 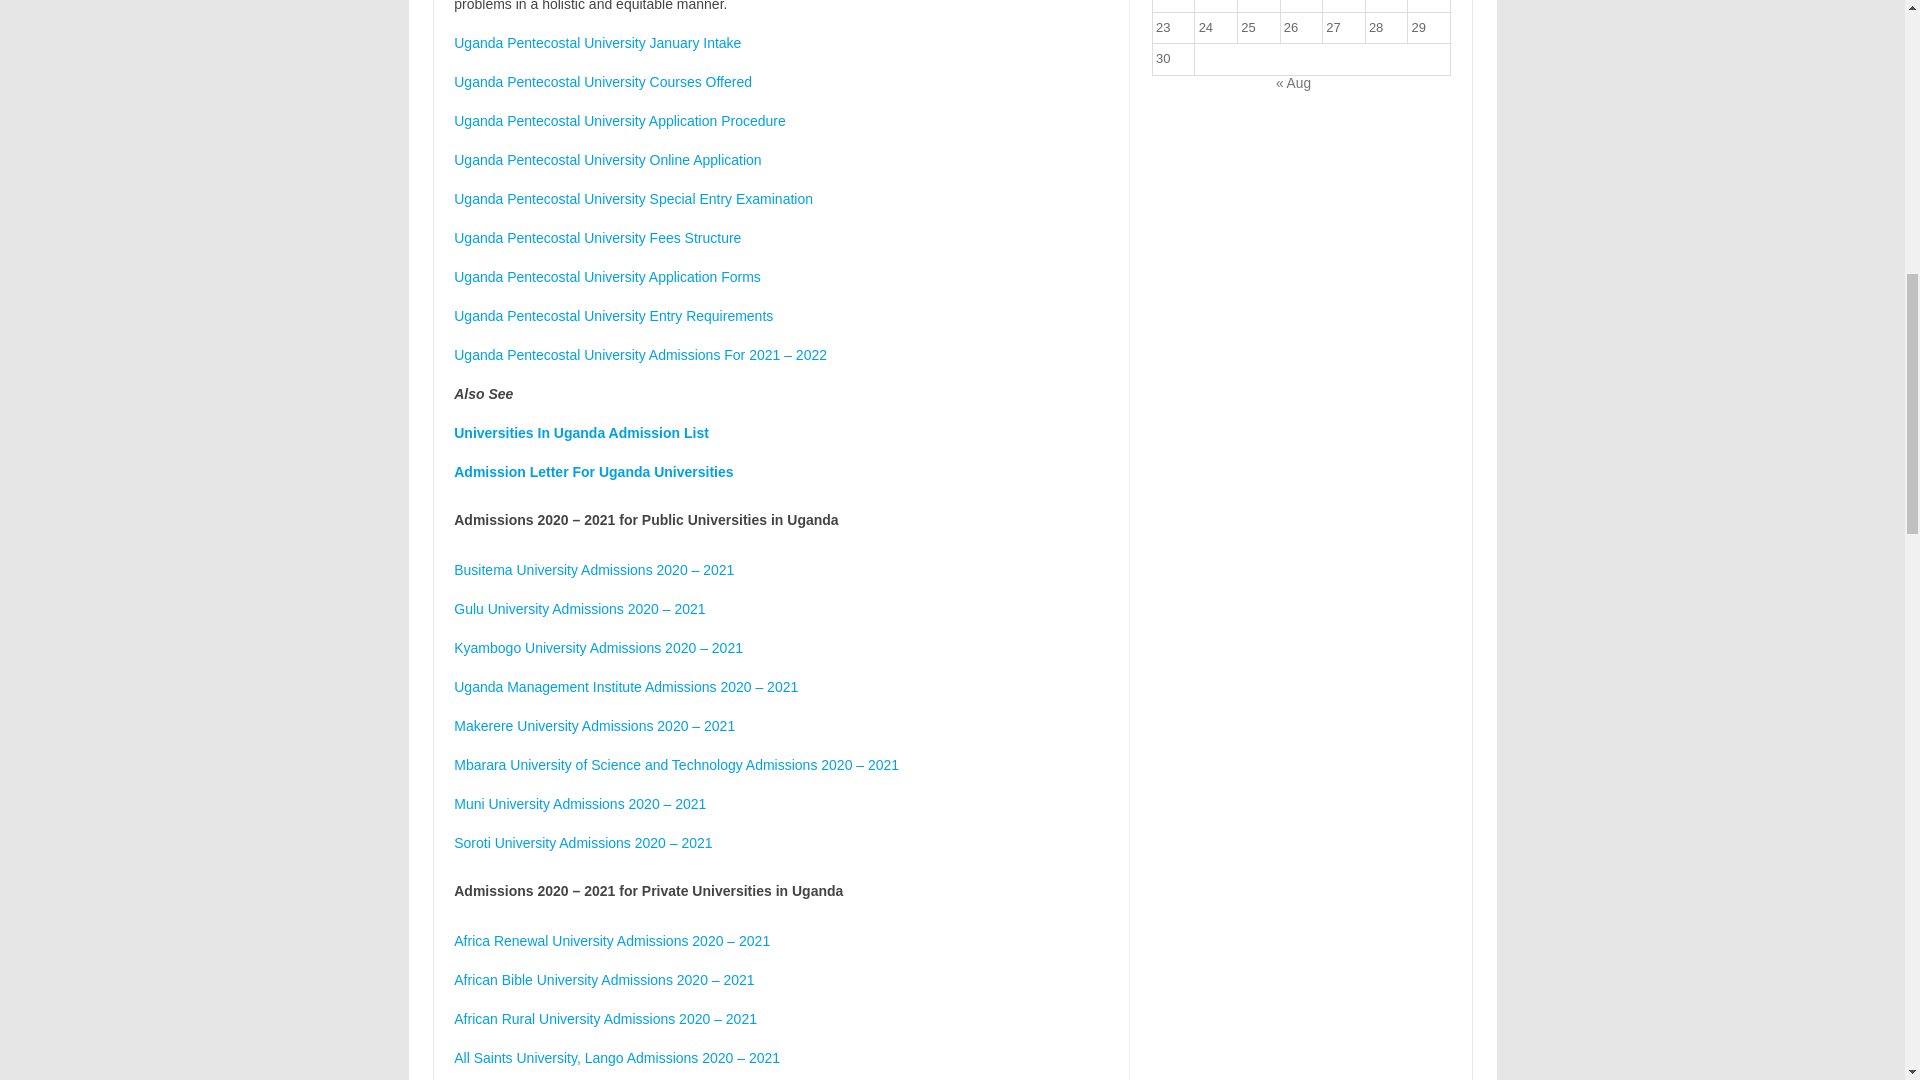 I want to click on Uganda Pentecostal University Fees Structure, so click(x=597, y=238).